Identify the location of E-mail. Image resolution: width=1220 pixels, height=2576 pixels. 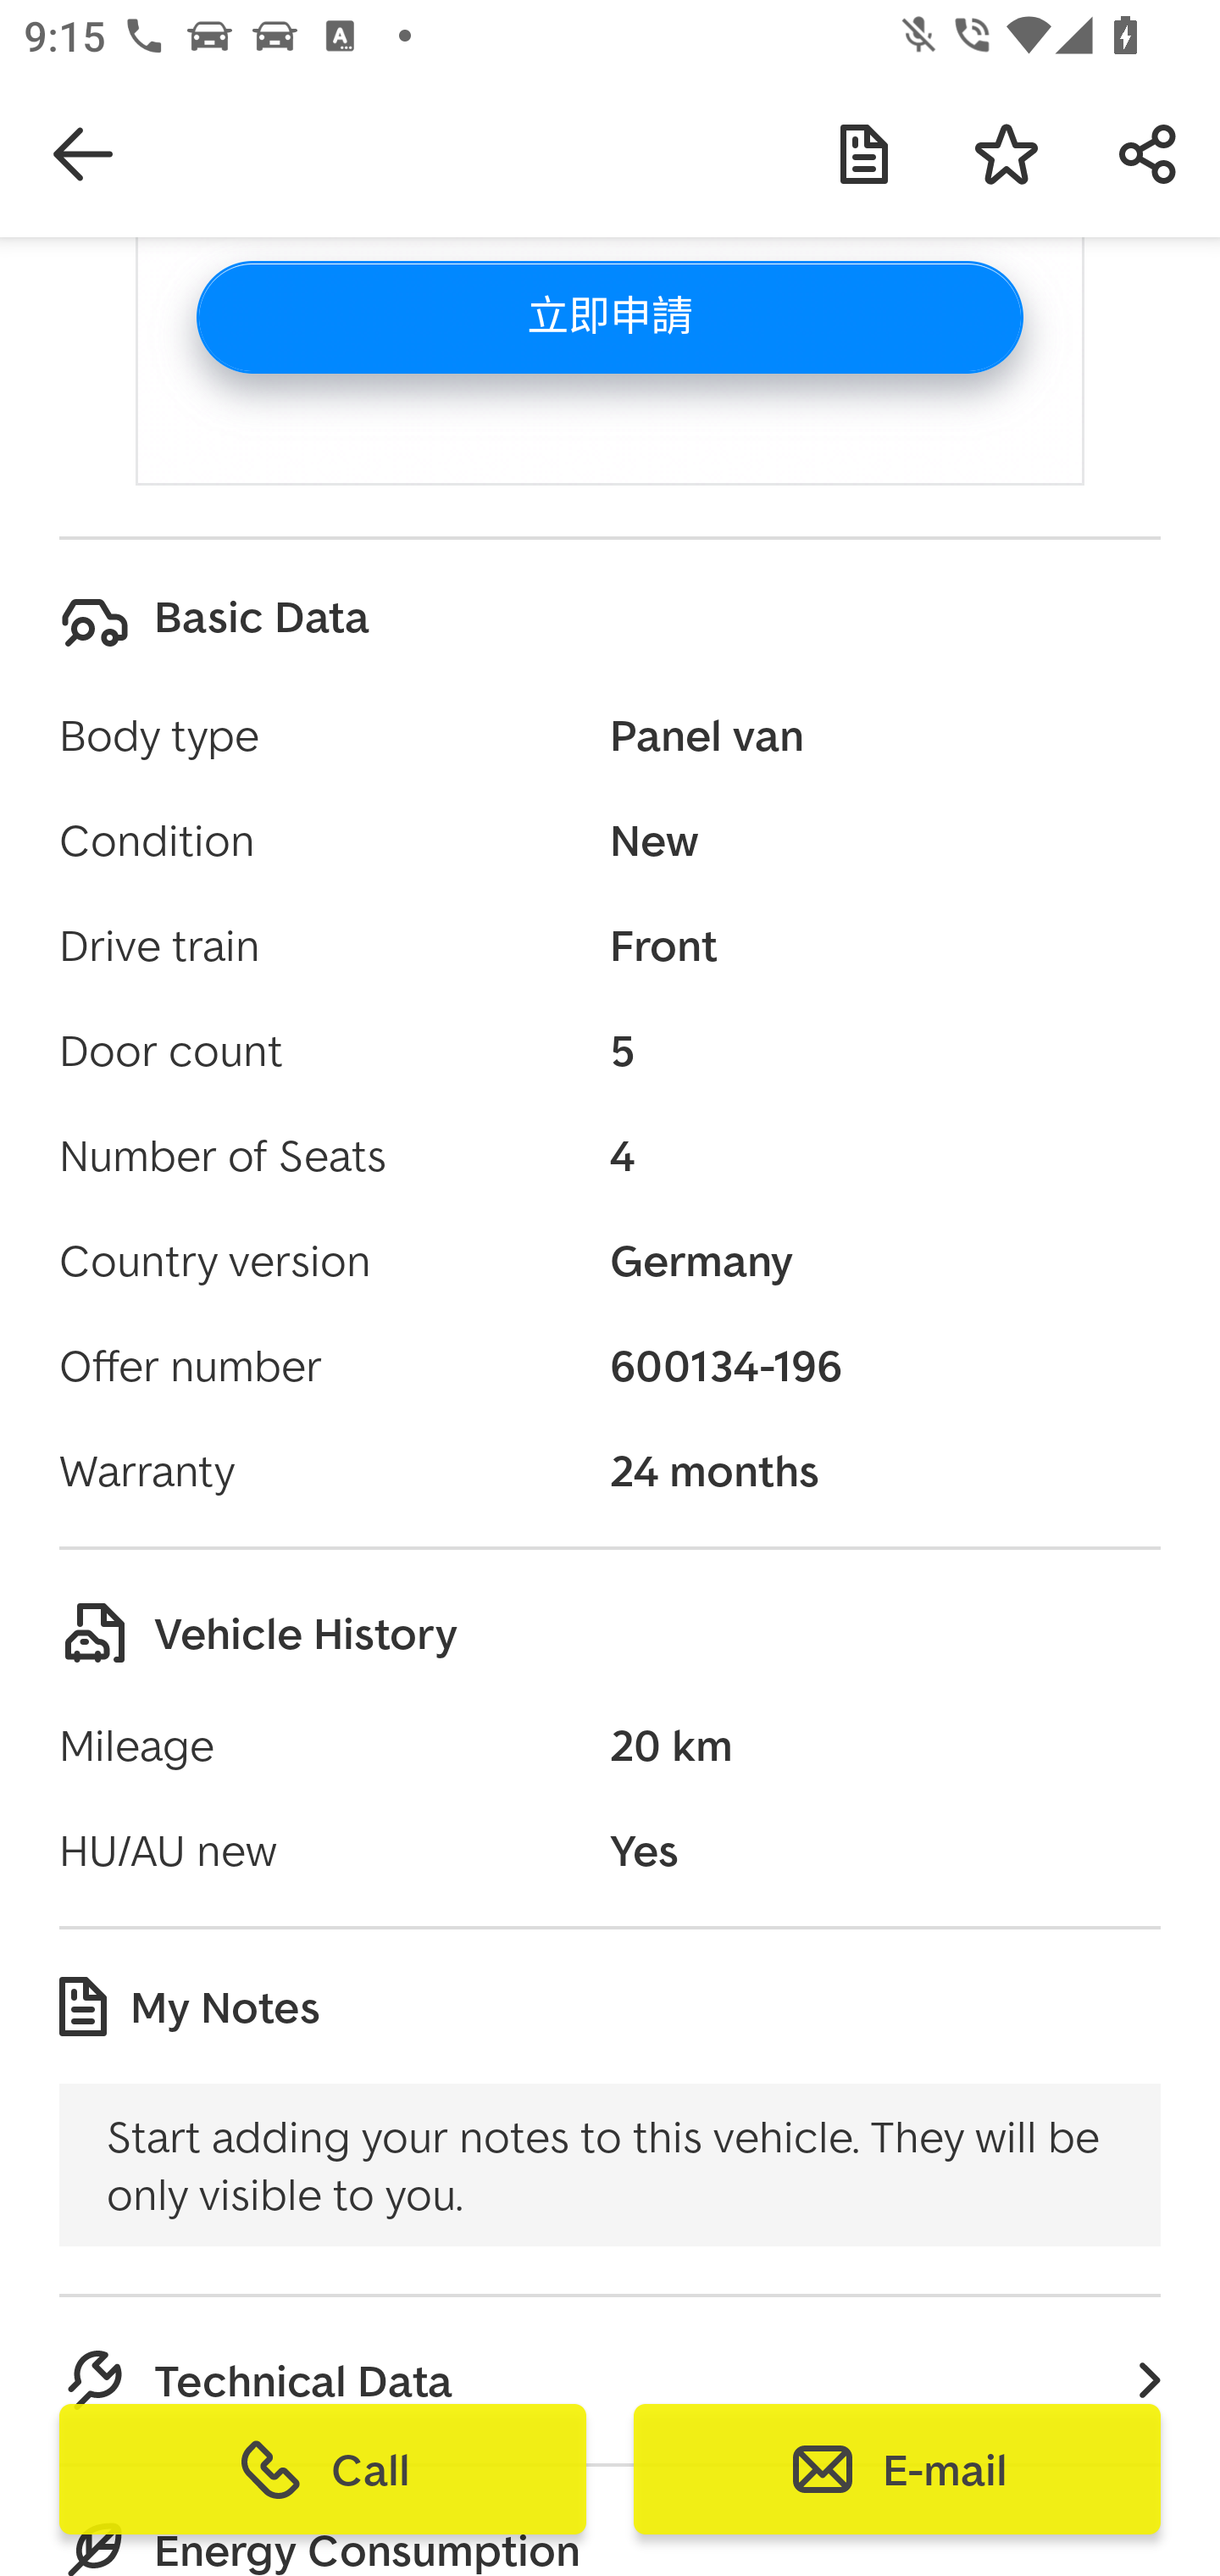
(896, 2469).